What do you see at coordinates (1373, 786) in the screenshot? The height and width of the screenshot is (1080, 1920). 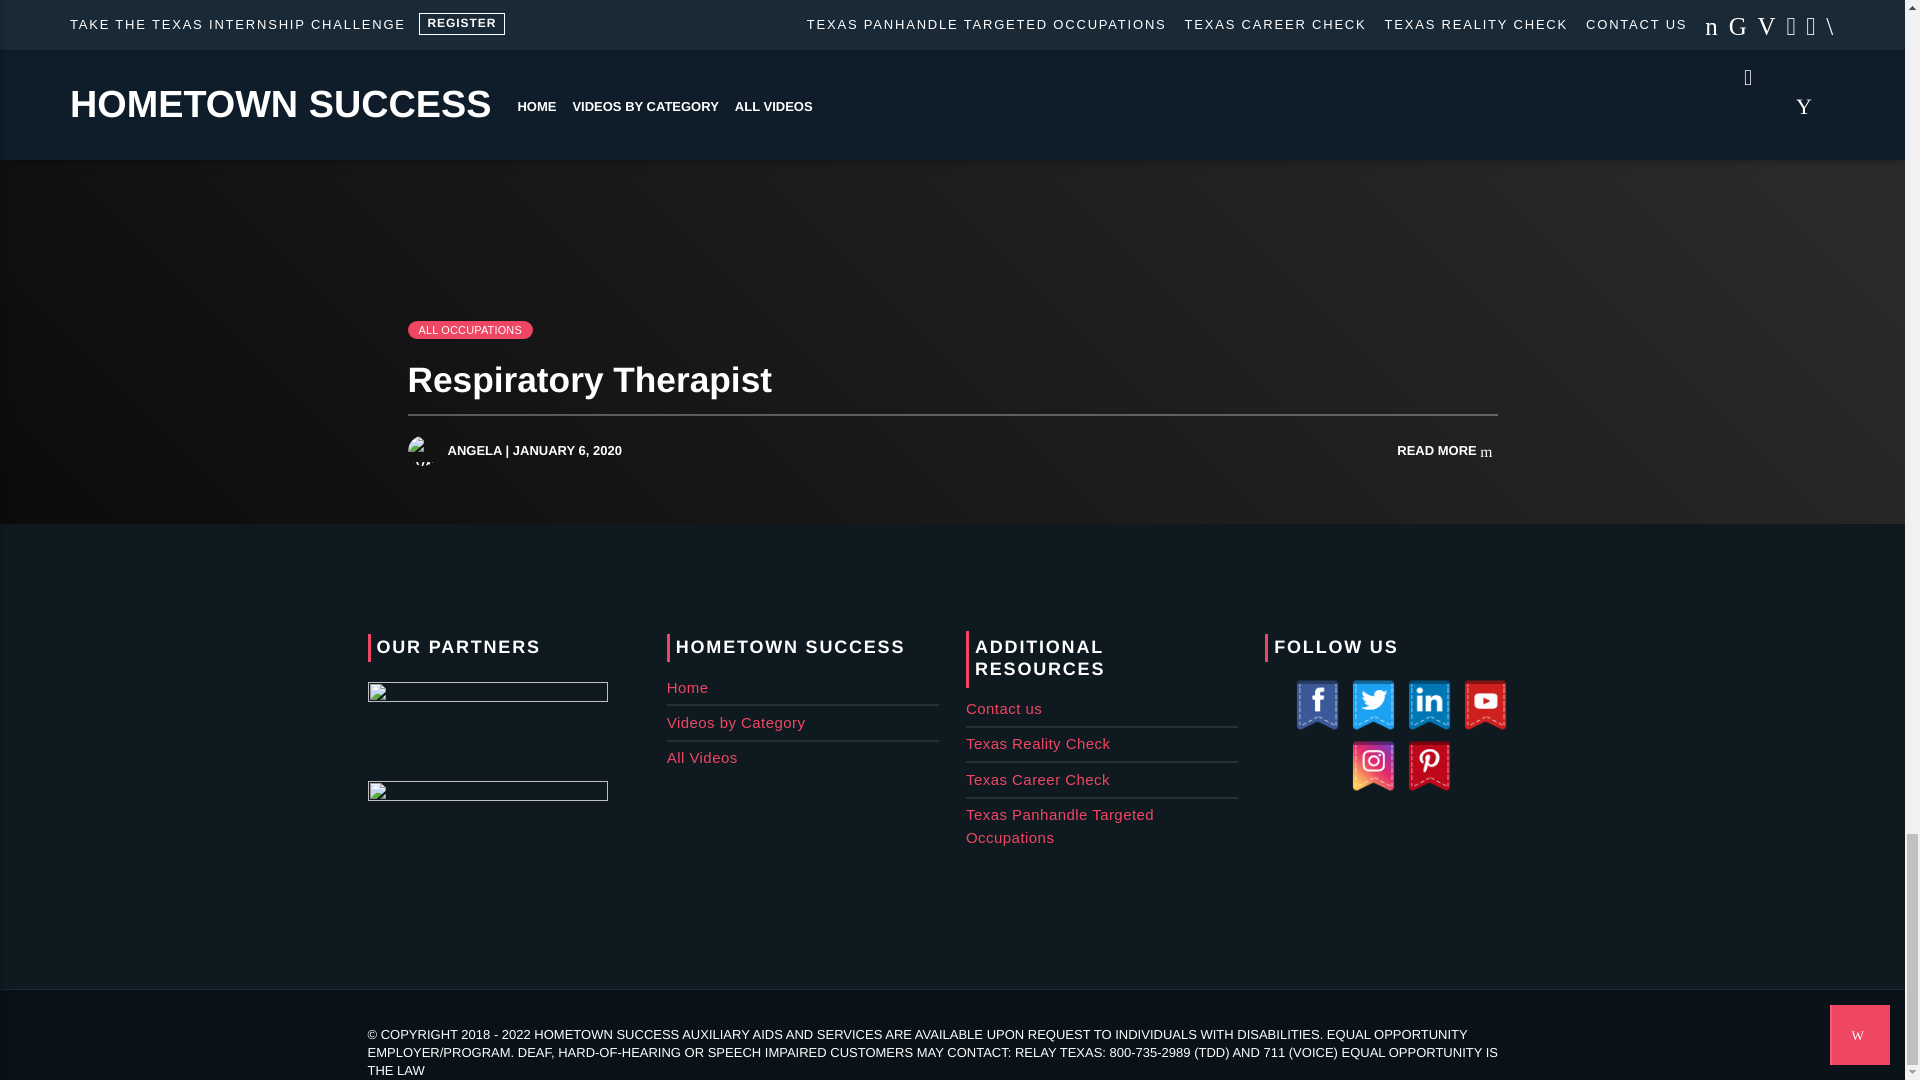 I see `Visit Us On Instagram` at bounding box center [1373, 786].